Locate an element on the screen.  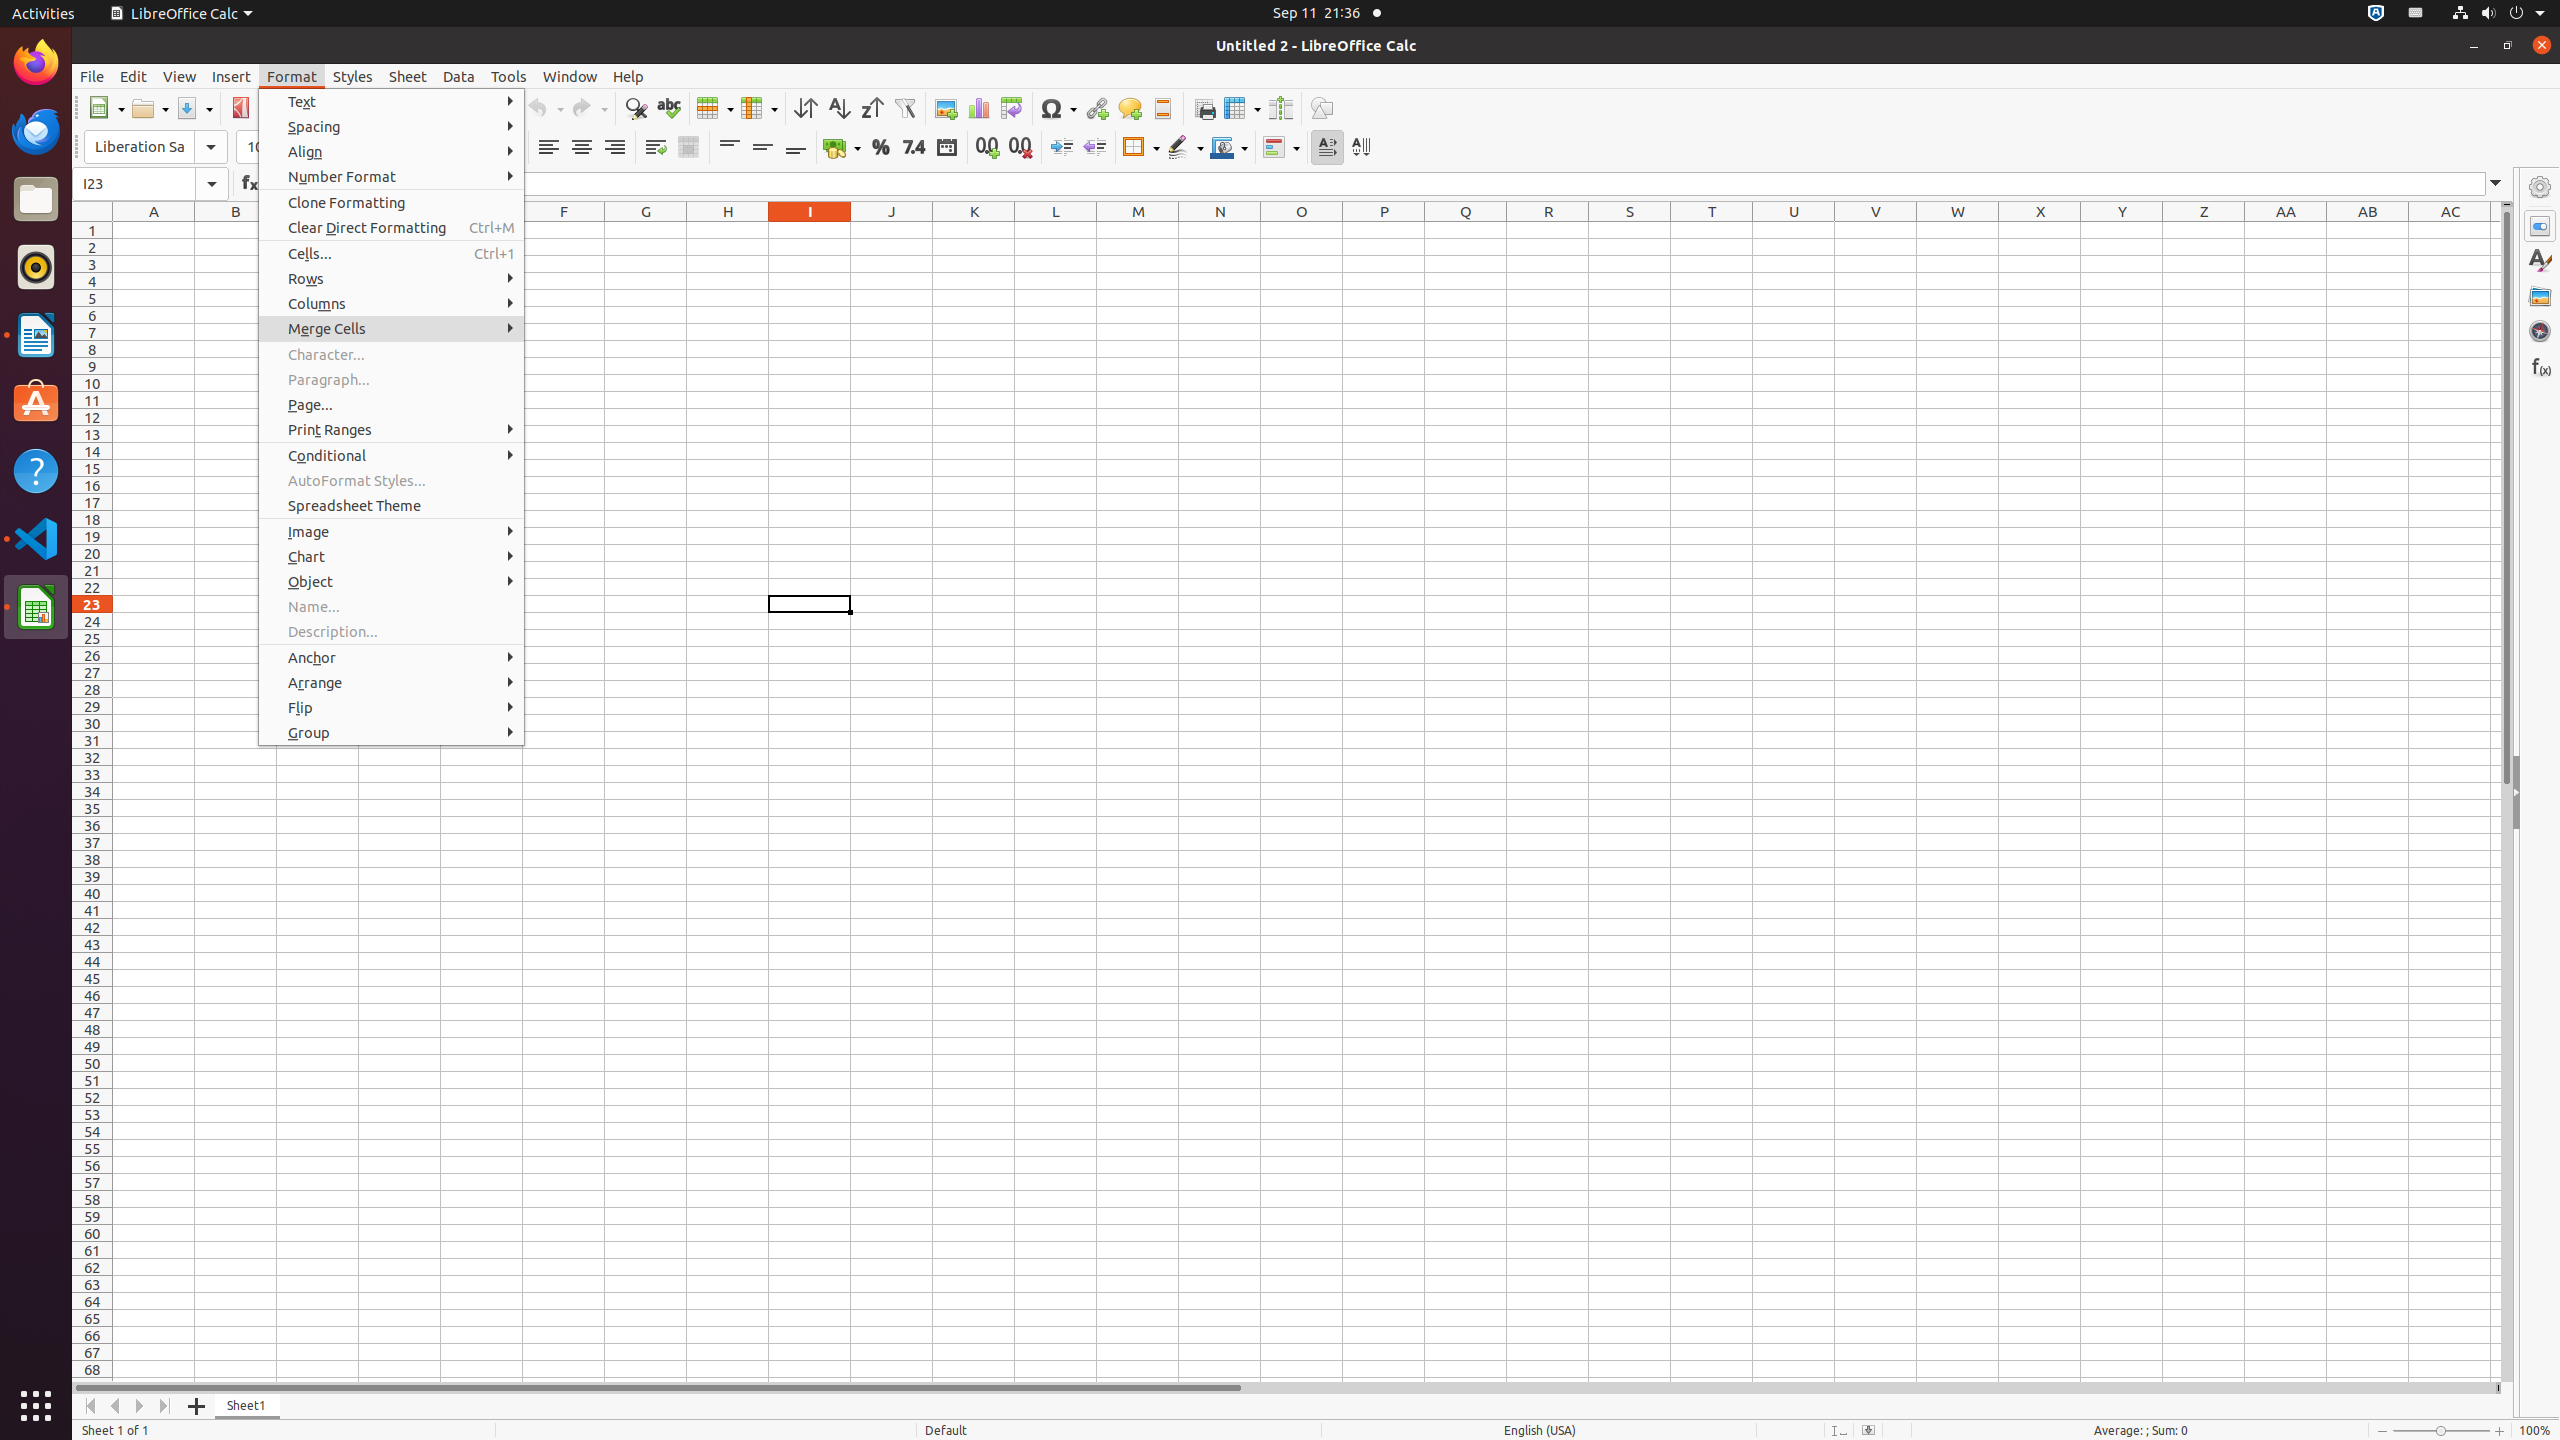
Save is located at coordinates (194, 108).